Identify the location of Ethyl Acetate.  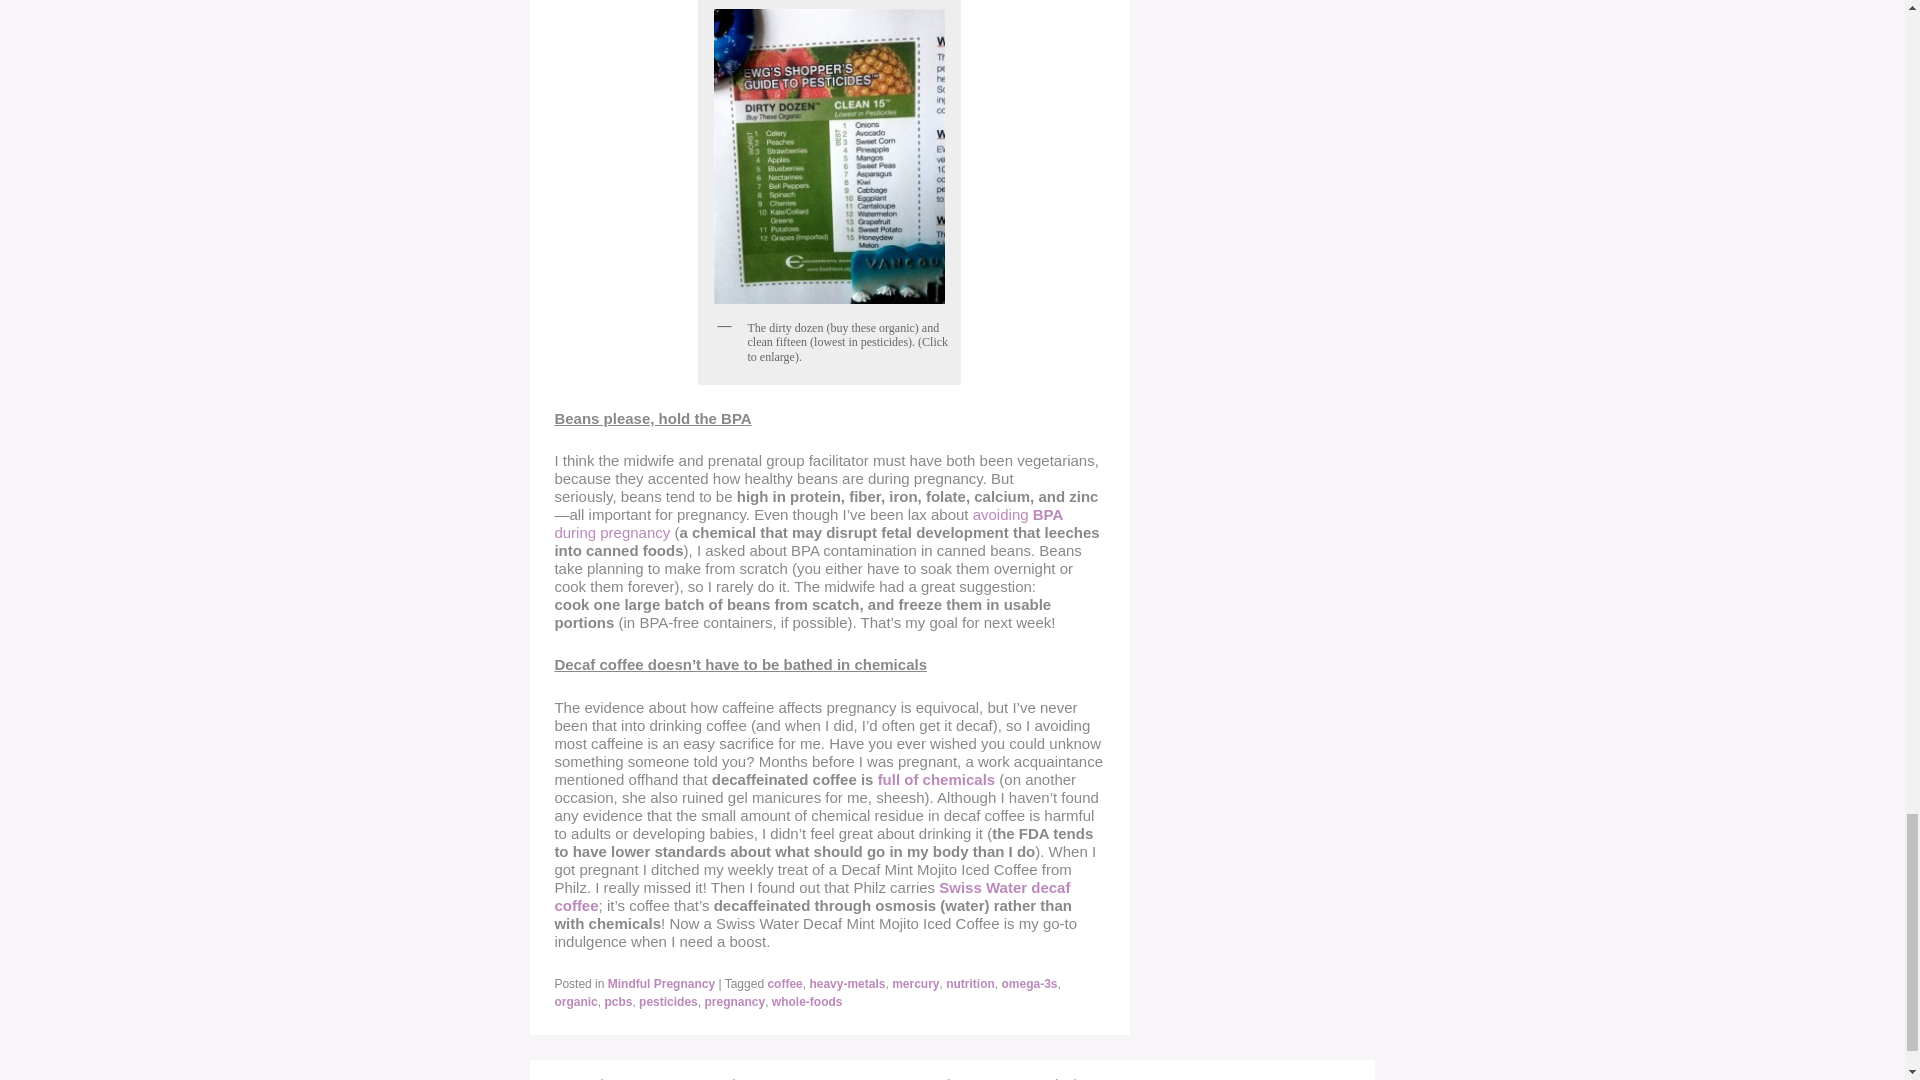
(936, 780).